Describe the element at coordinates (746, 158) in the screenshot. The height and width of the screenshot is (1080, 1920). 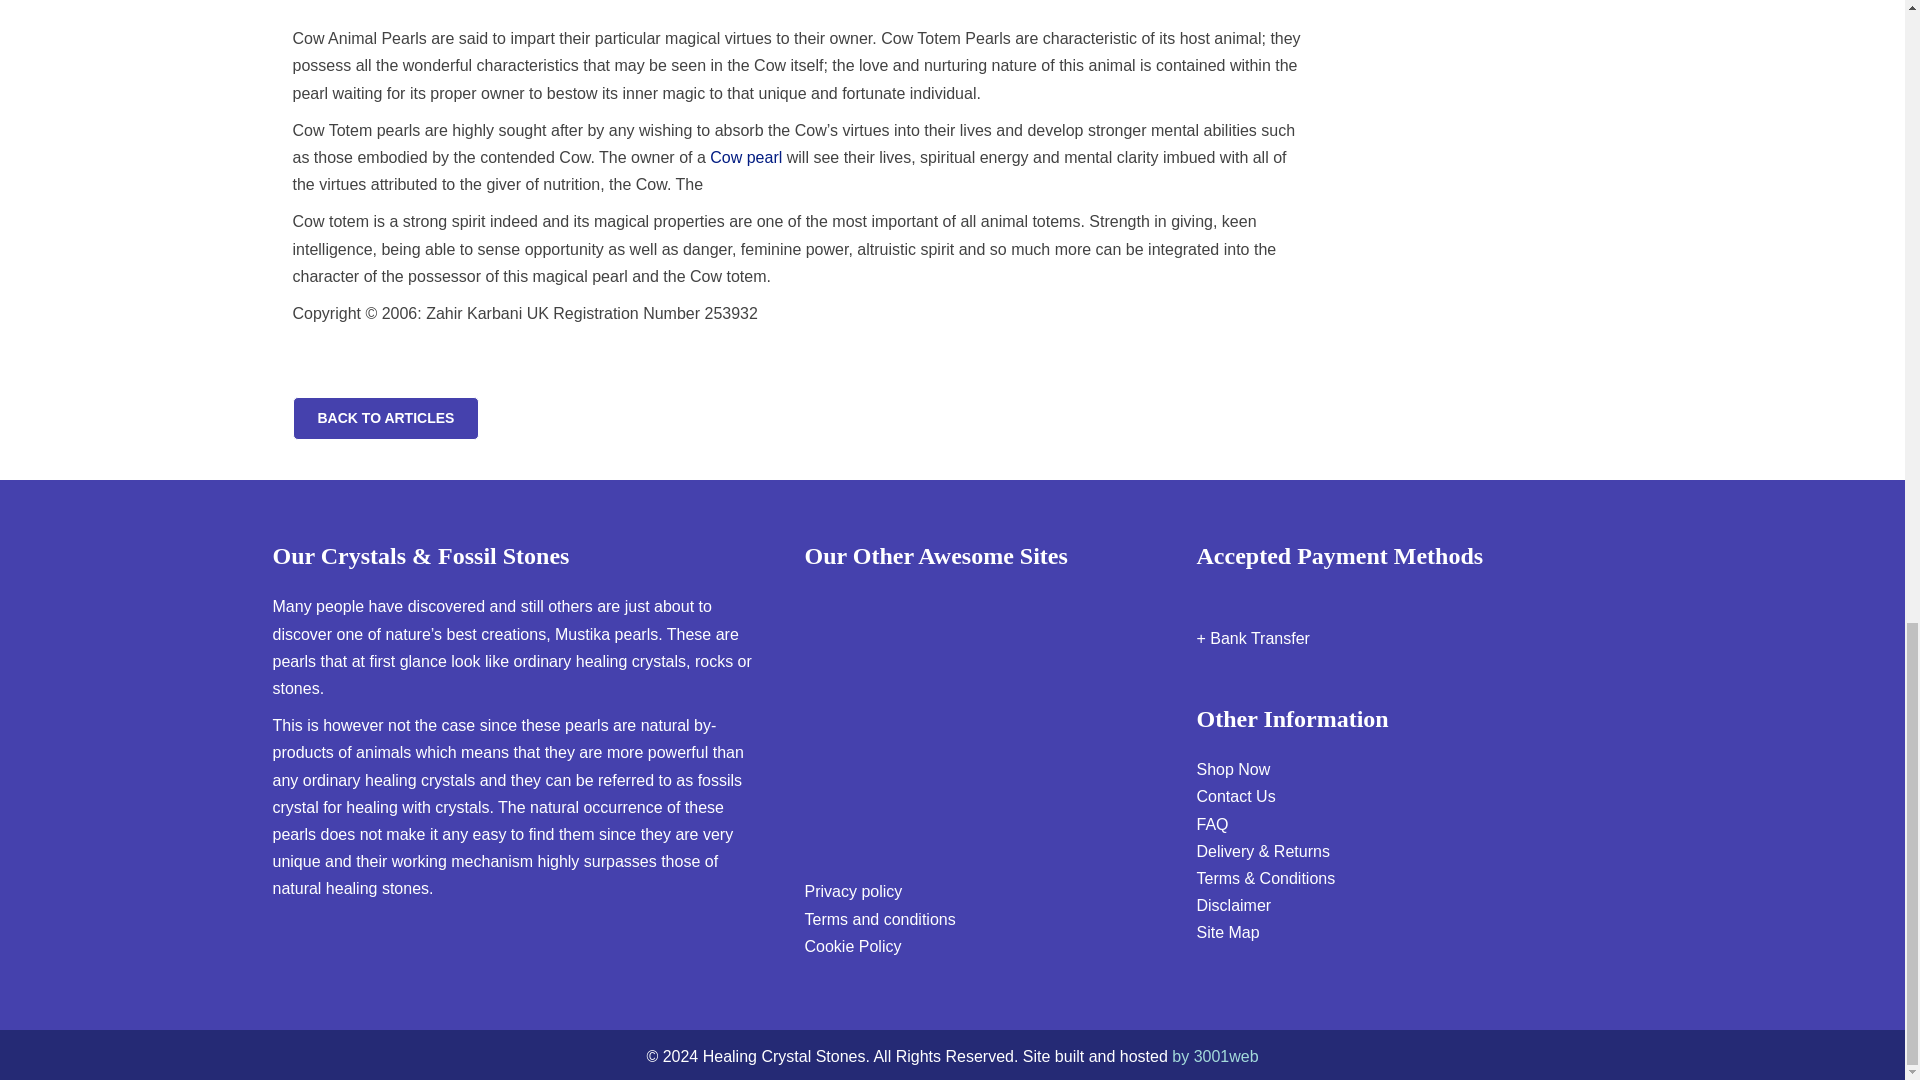
I see `Cow pearl` at that location.